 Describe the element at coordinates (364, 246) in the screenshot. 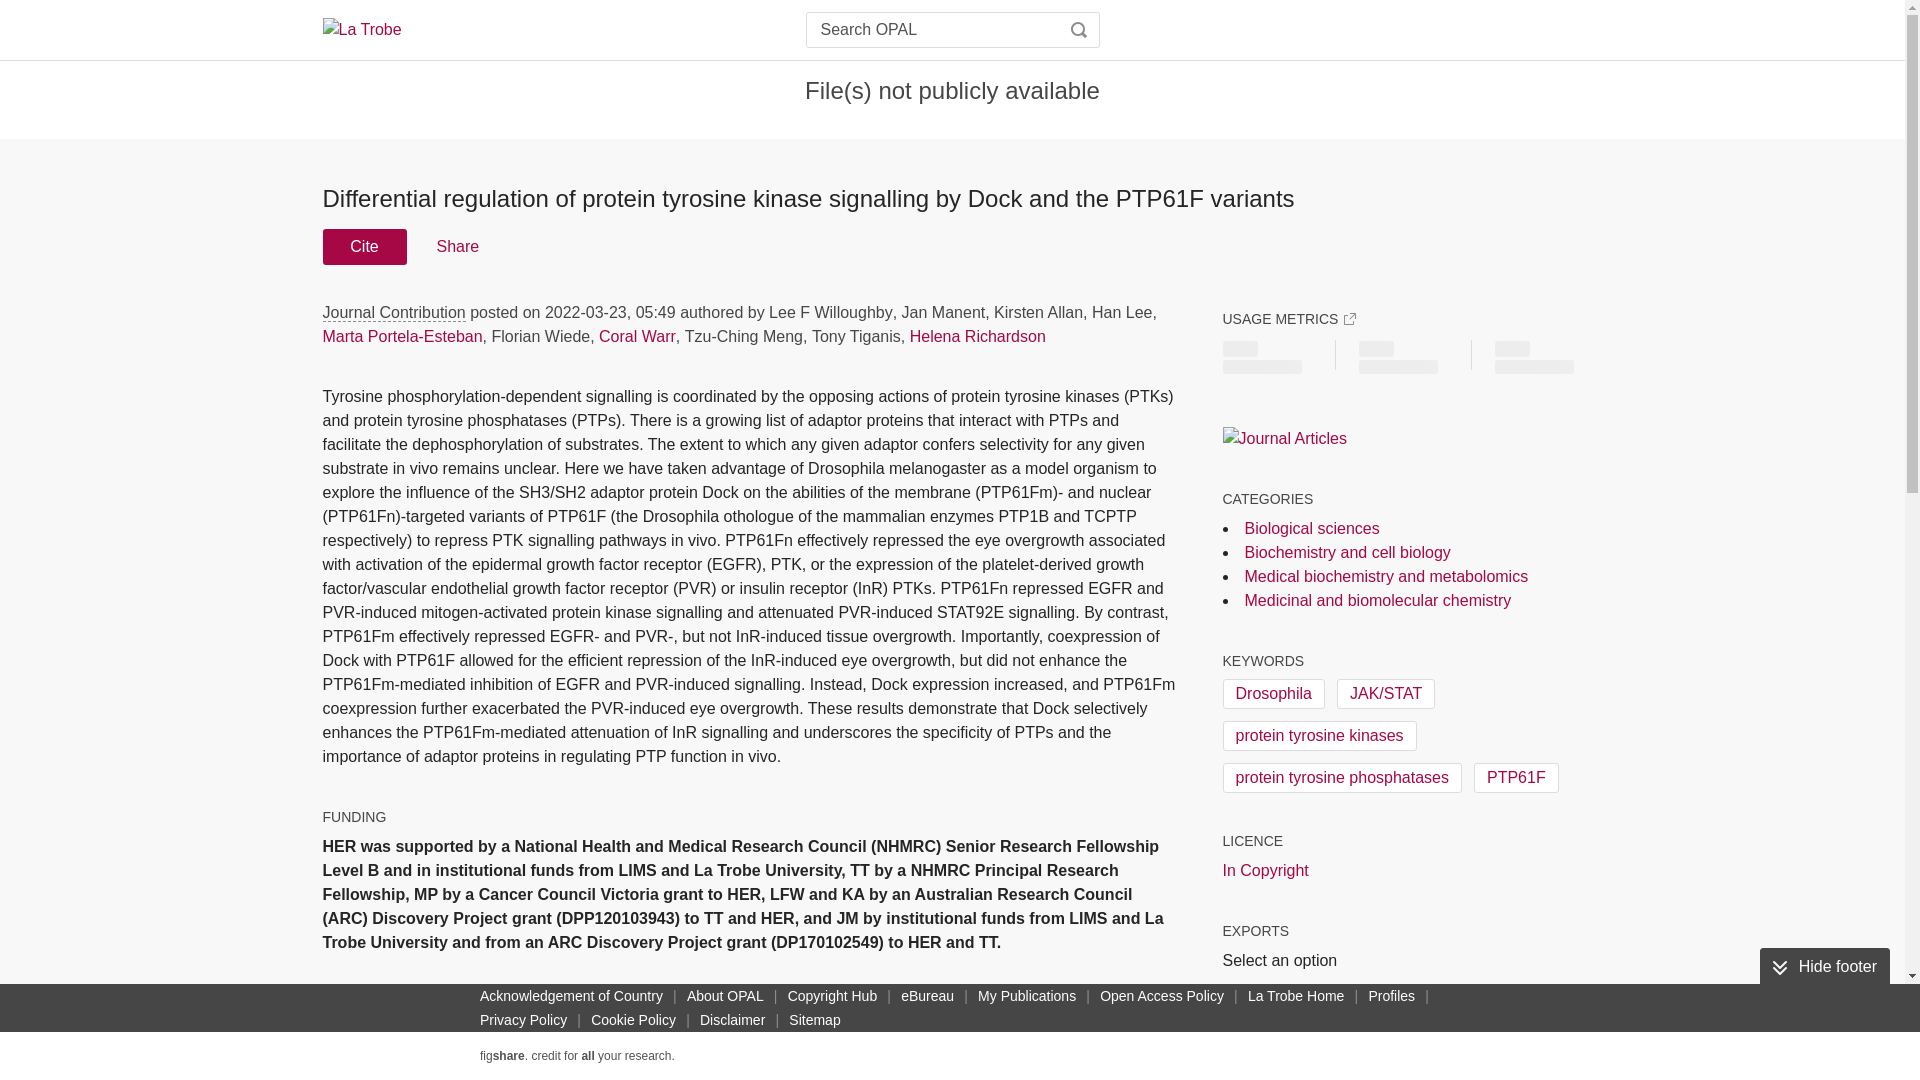

I see `Cite` at that location.